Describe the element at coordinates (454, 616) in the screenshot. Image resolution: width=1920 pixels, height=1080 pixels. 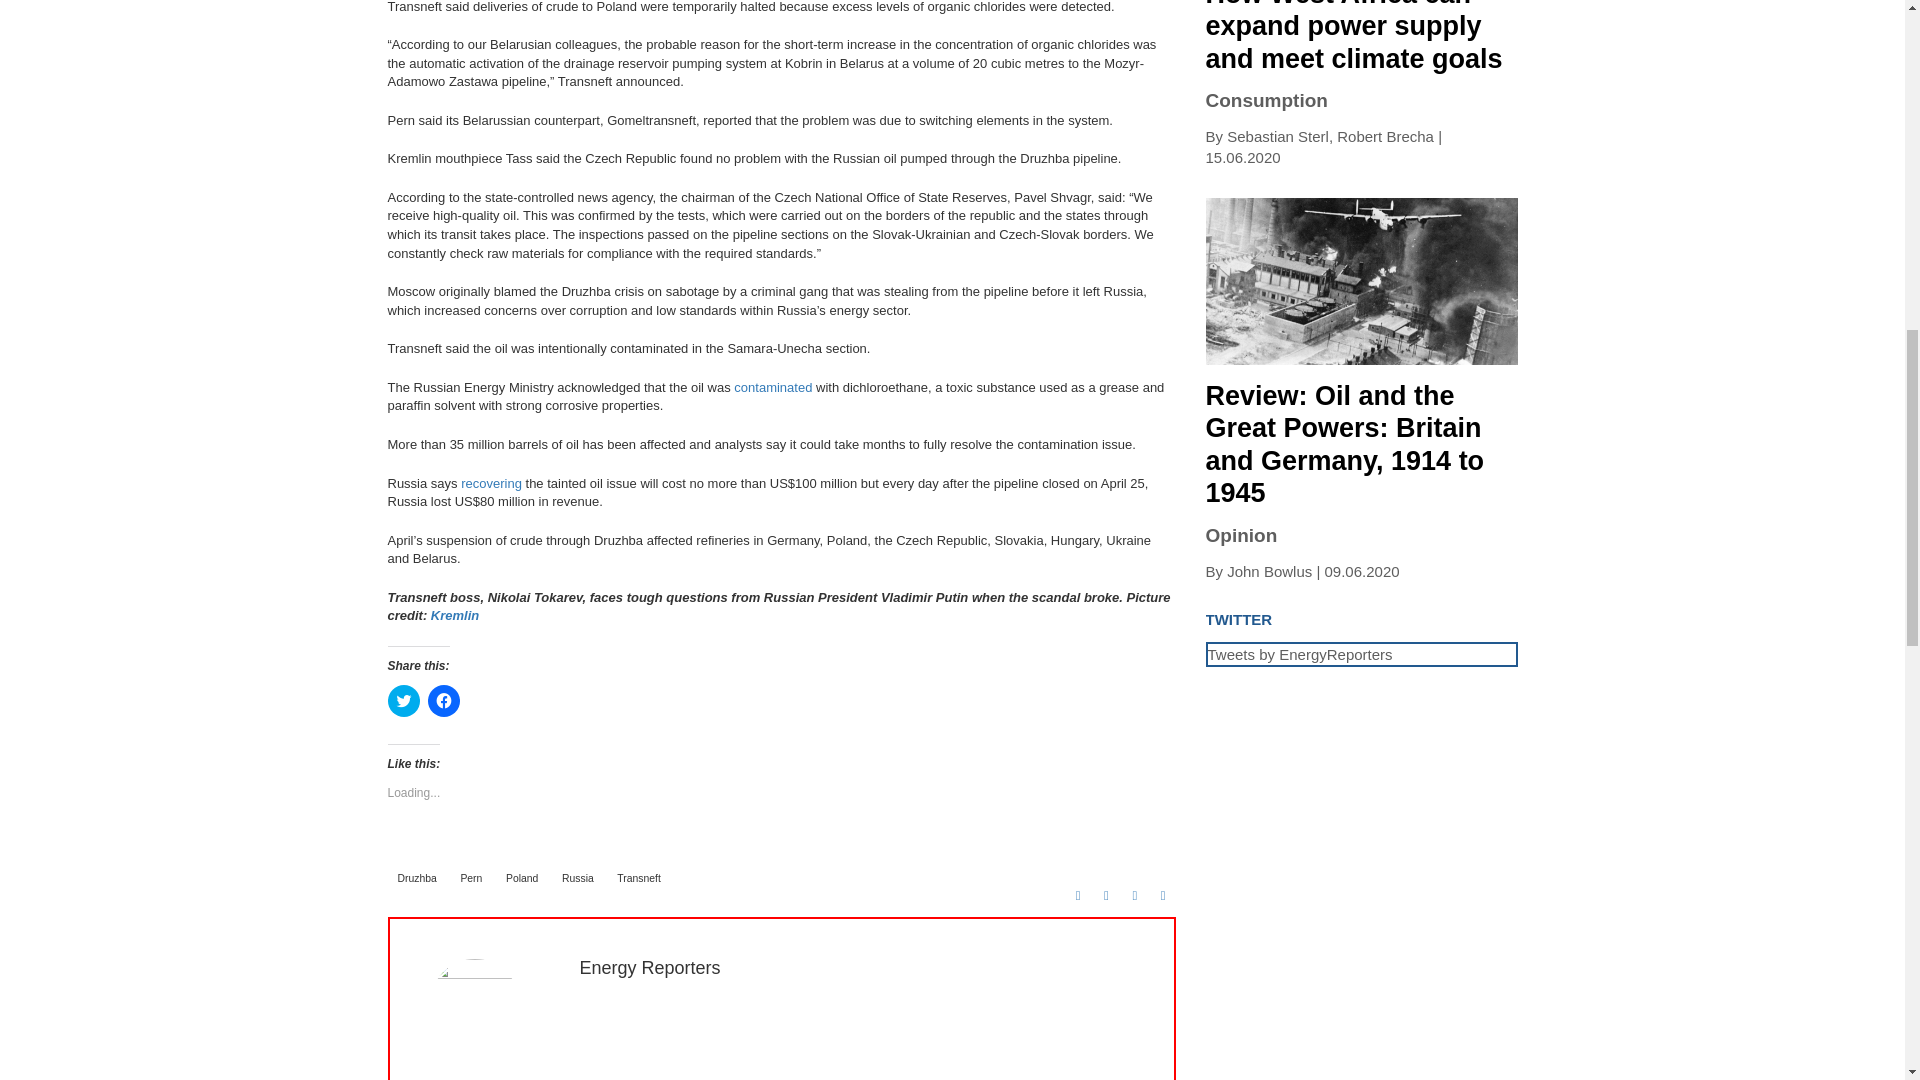
I see `Kremlin` at that location.